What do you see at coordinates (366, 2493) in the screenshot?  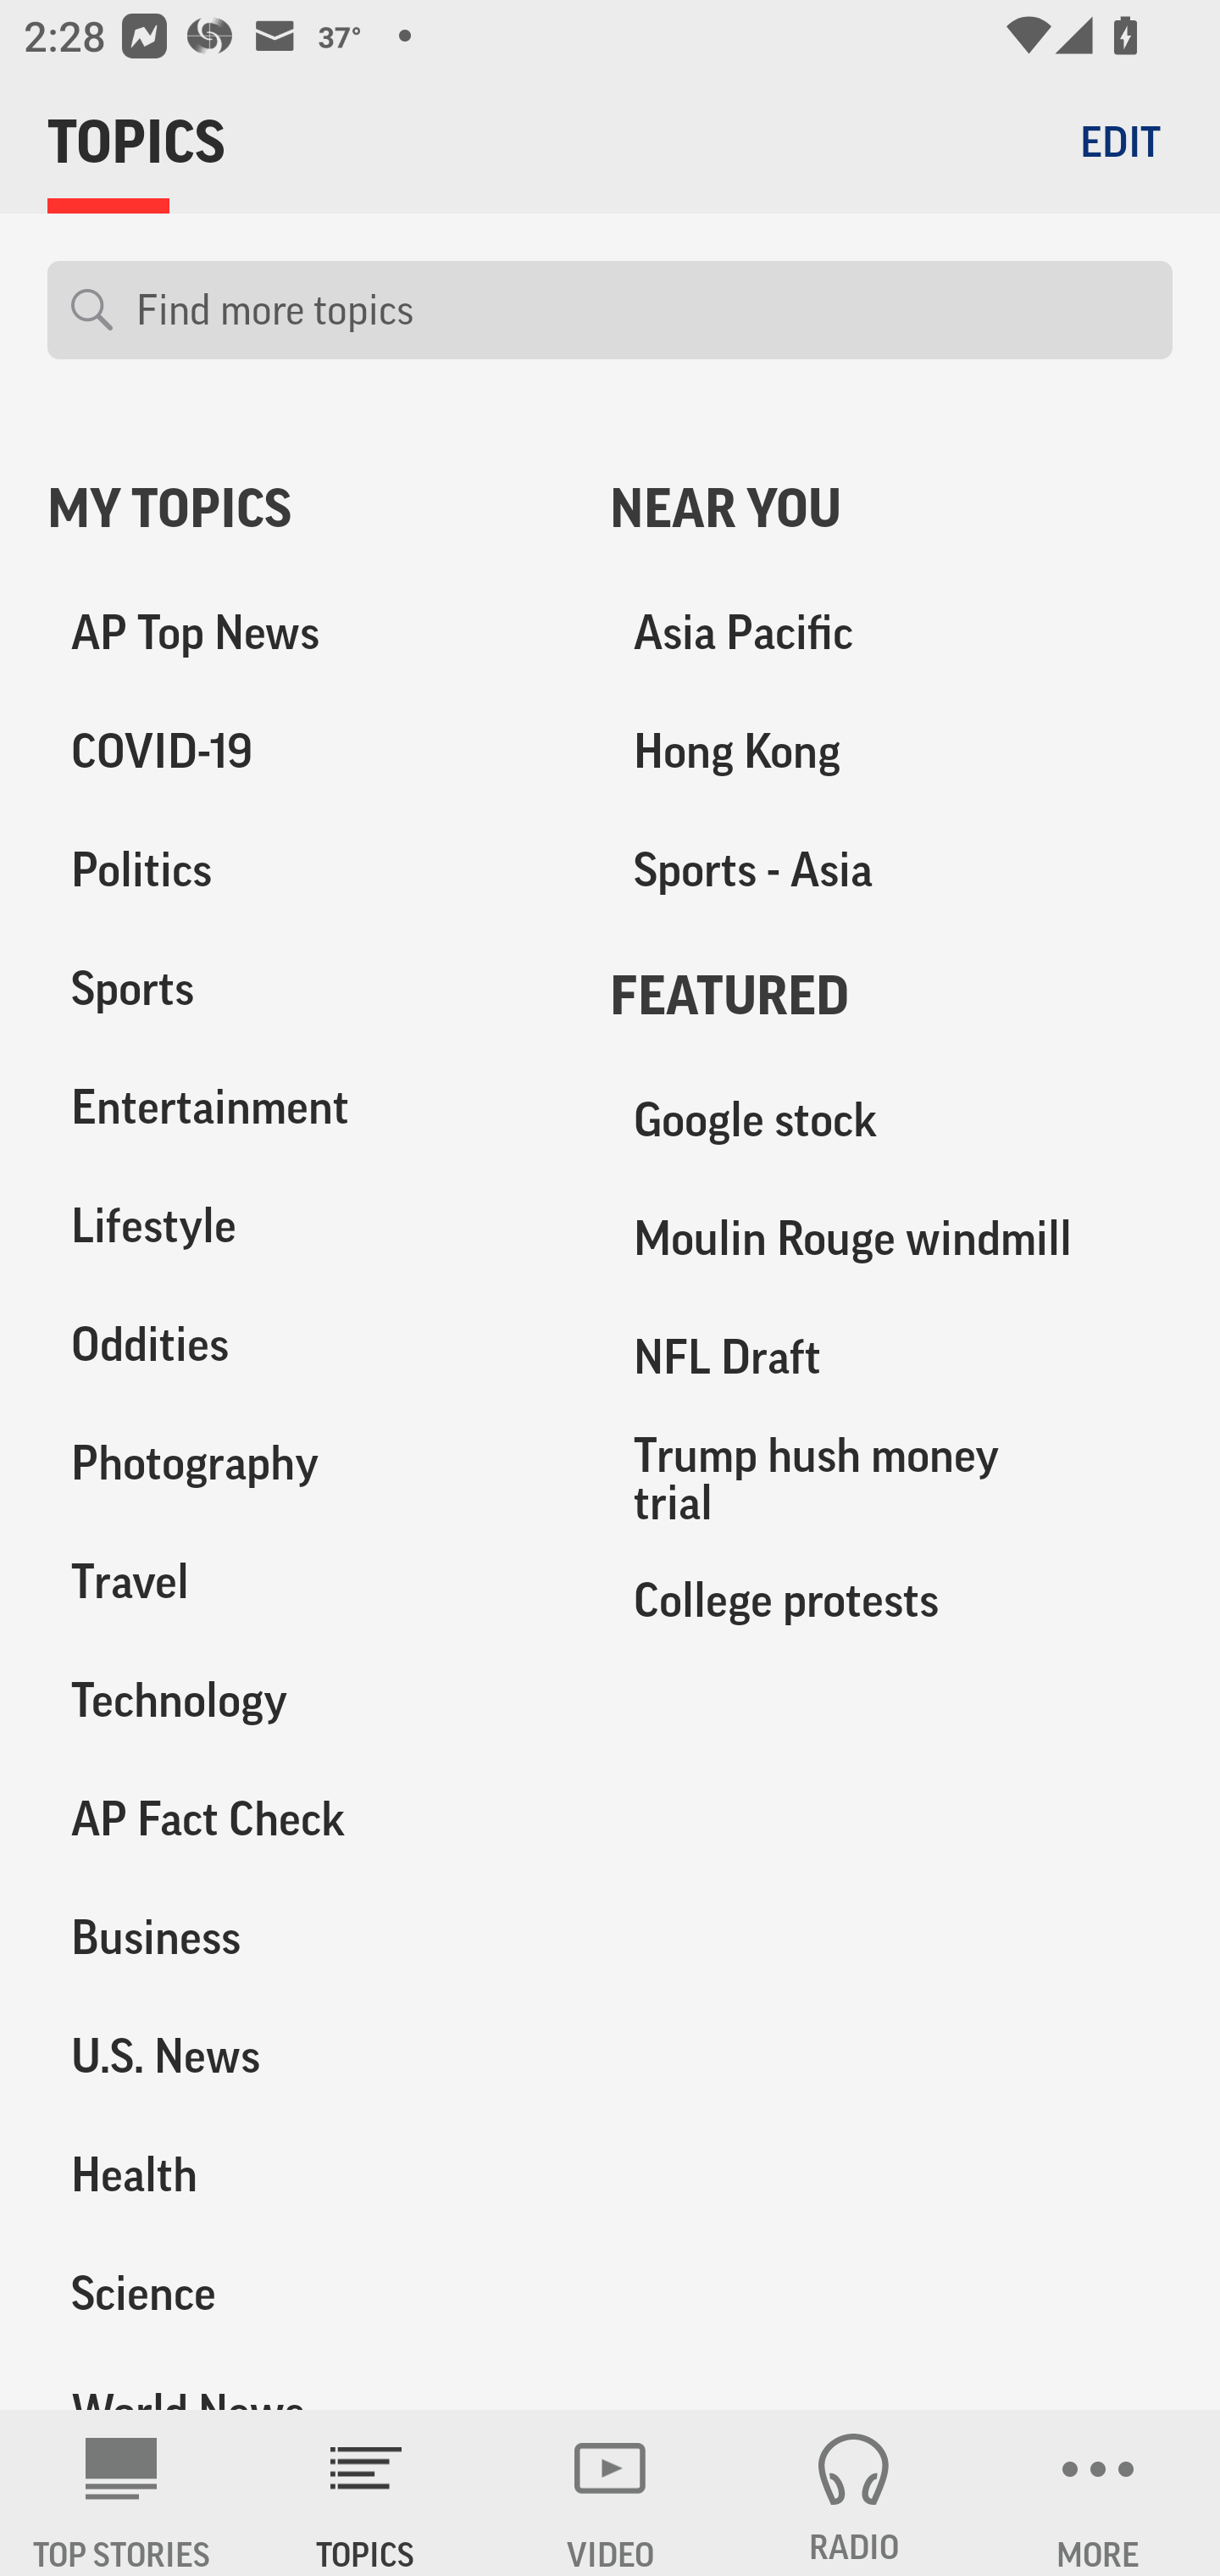 I see `TOPICS` at bounding box center [366, 2493].